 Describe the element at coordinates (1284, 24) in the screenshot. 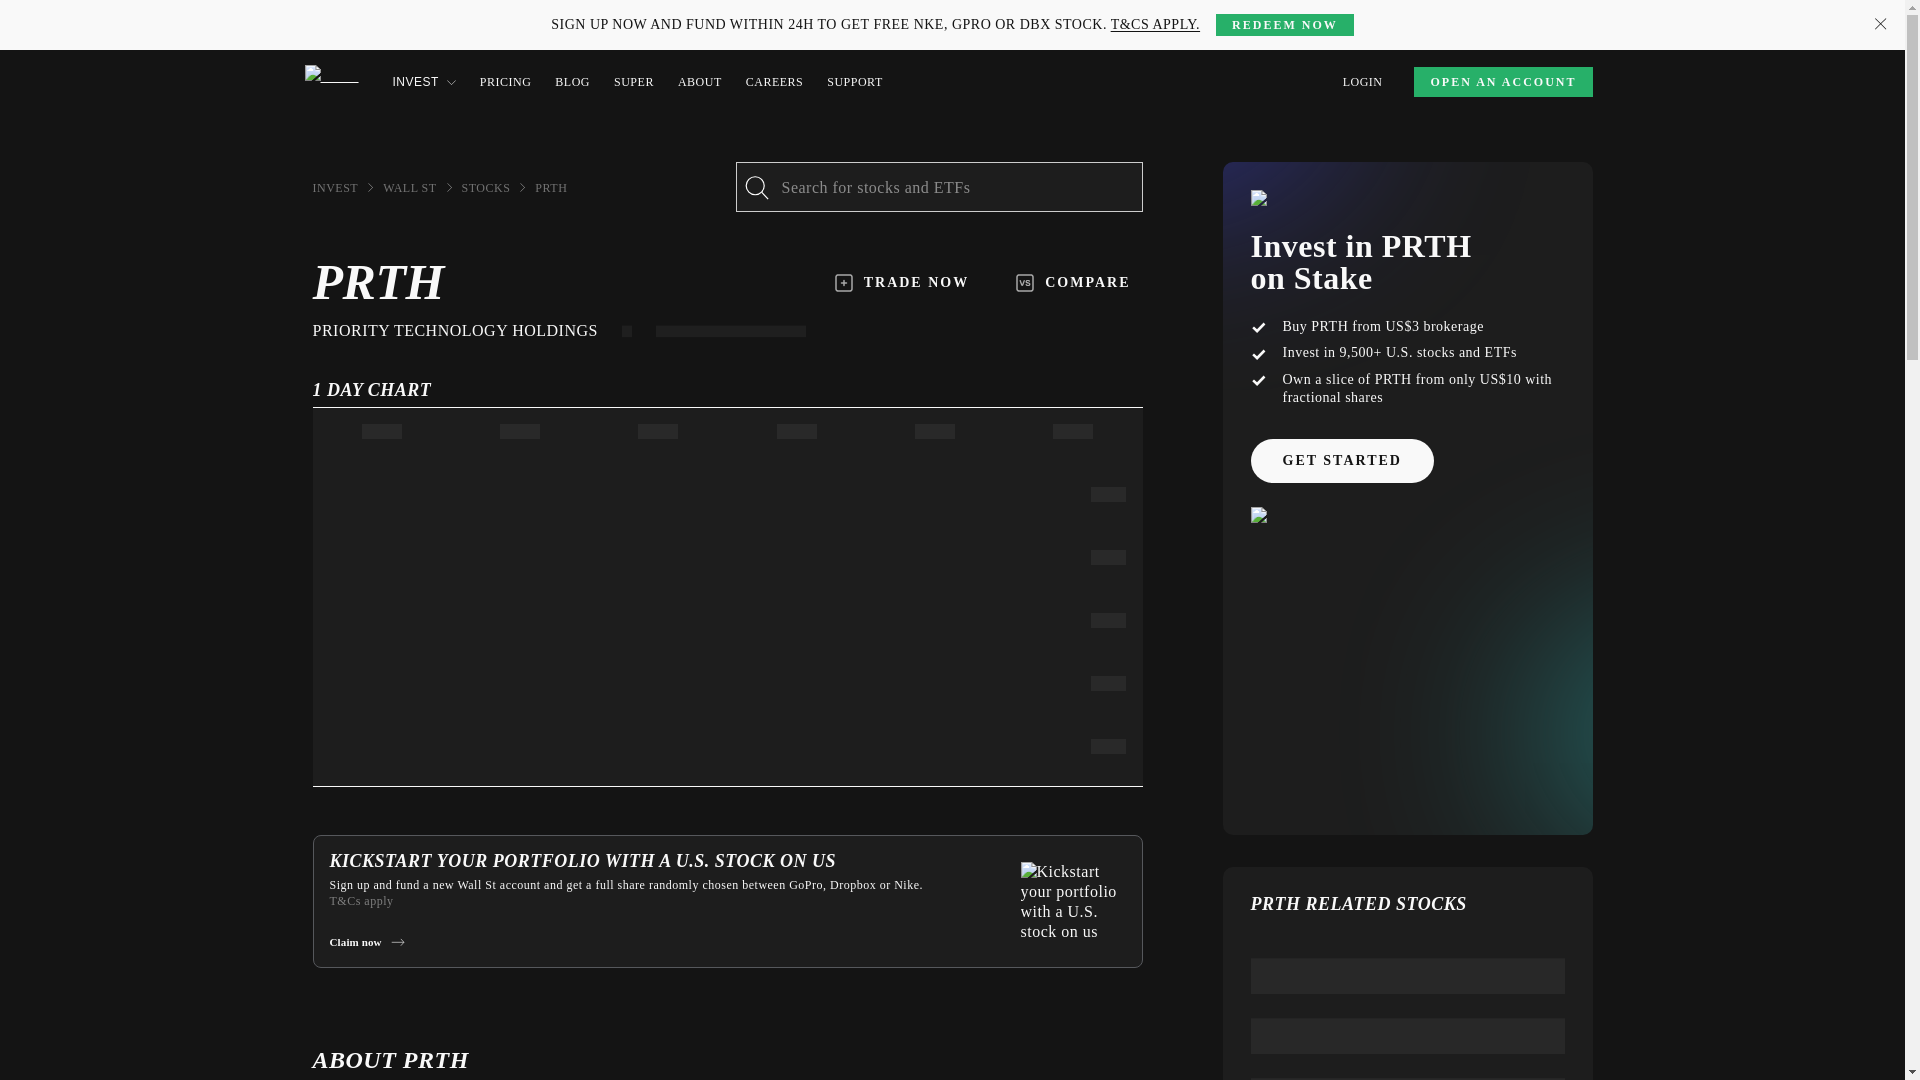

I see `REDEEM NOW` at that location.